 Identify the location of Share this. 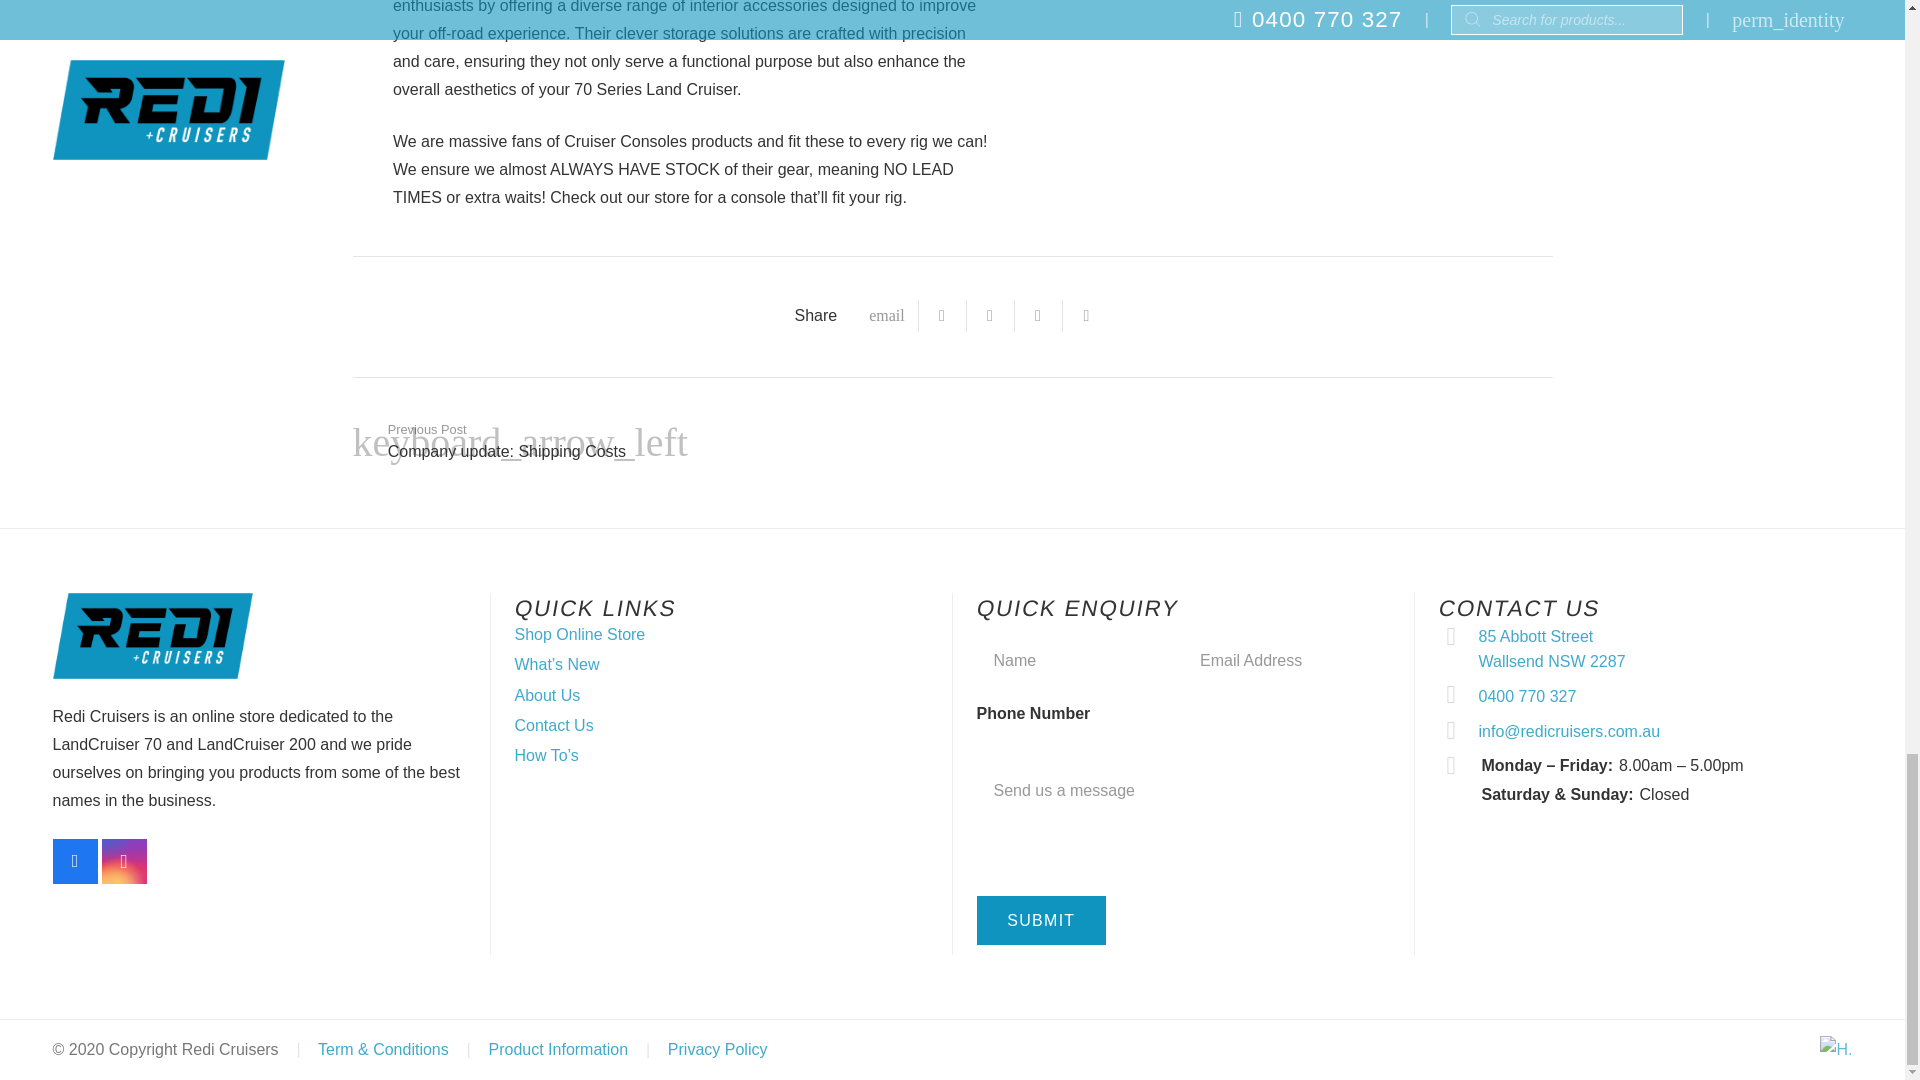
(1039, 316).